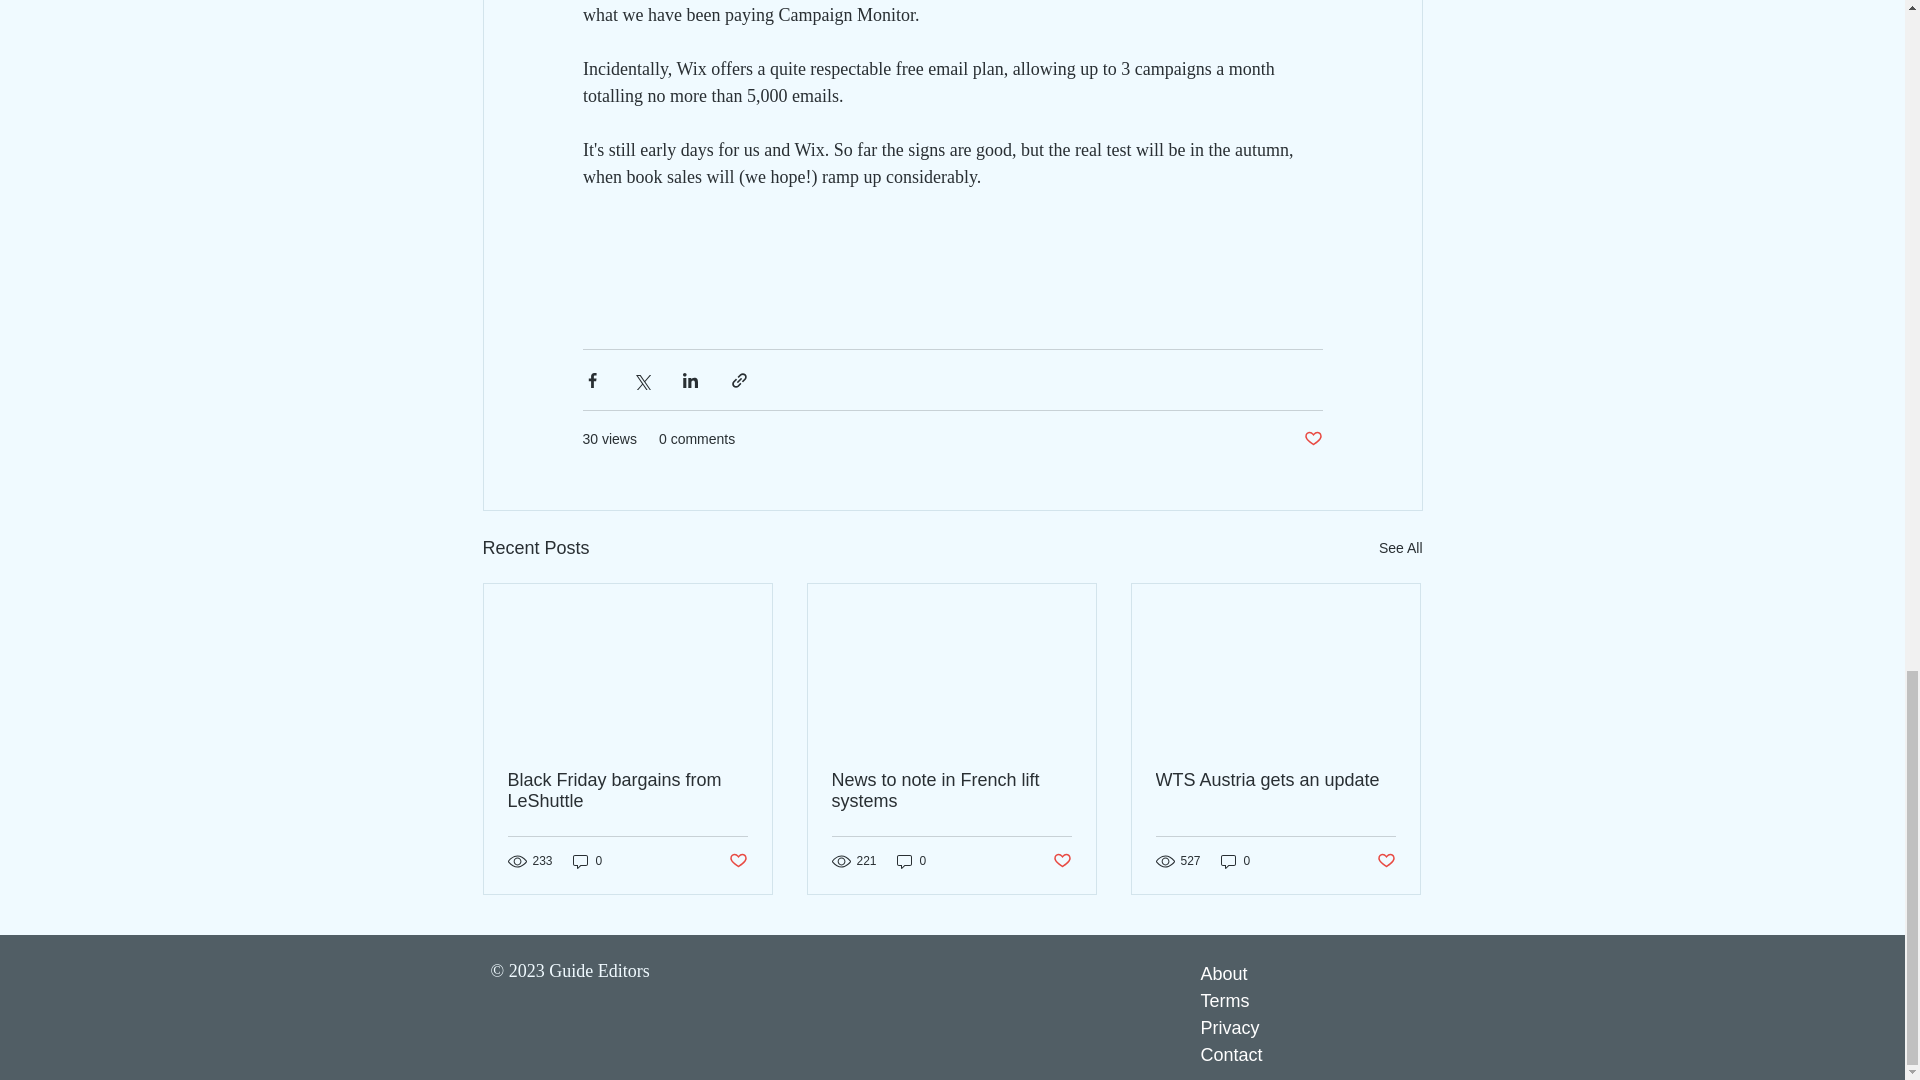  What do you see at coordinates (912, 861) in the screenshot?
I see `0` at bounding box center [912, 861].